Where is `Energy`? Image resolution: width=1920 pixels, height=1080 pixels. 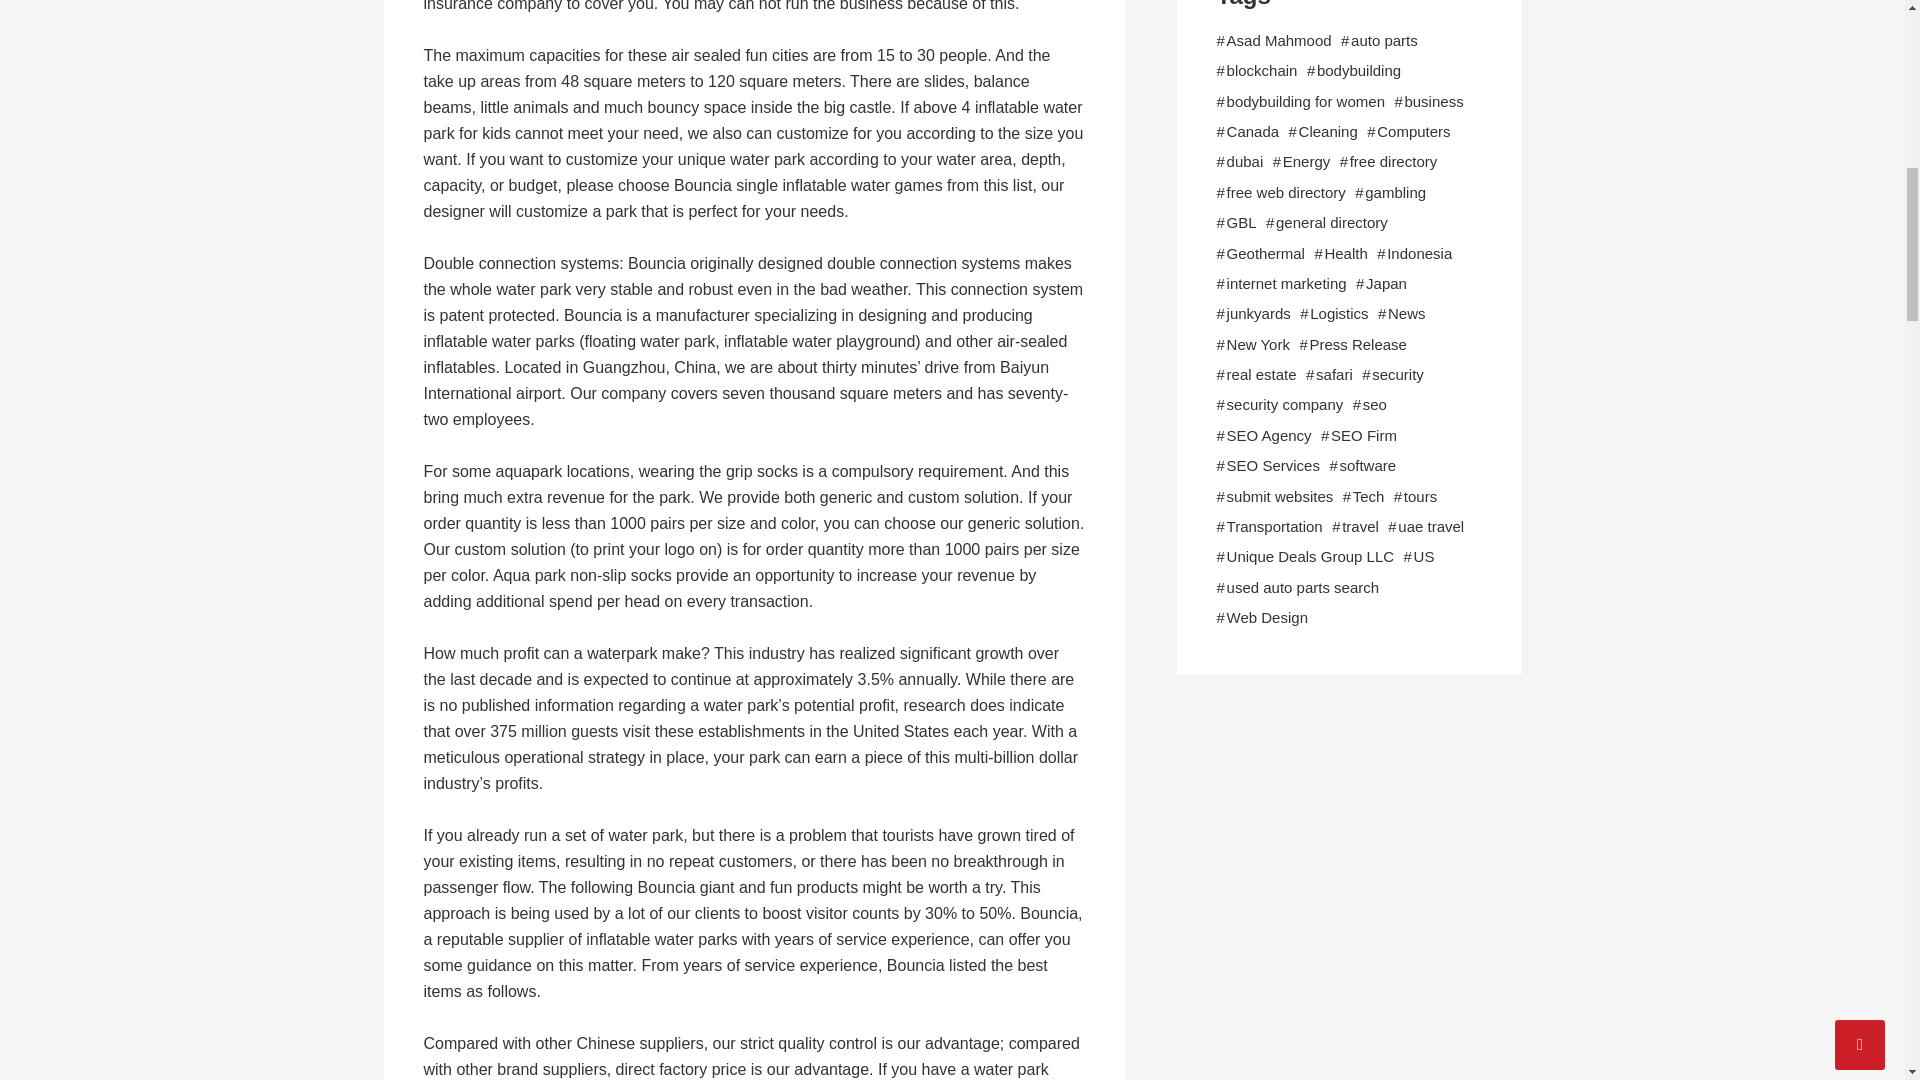 Energy is located at coordinates (1306, 162).